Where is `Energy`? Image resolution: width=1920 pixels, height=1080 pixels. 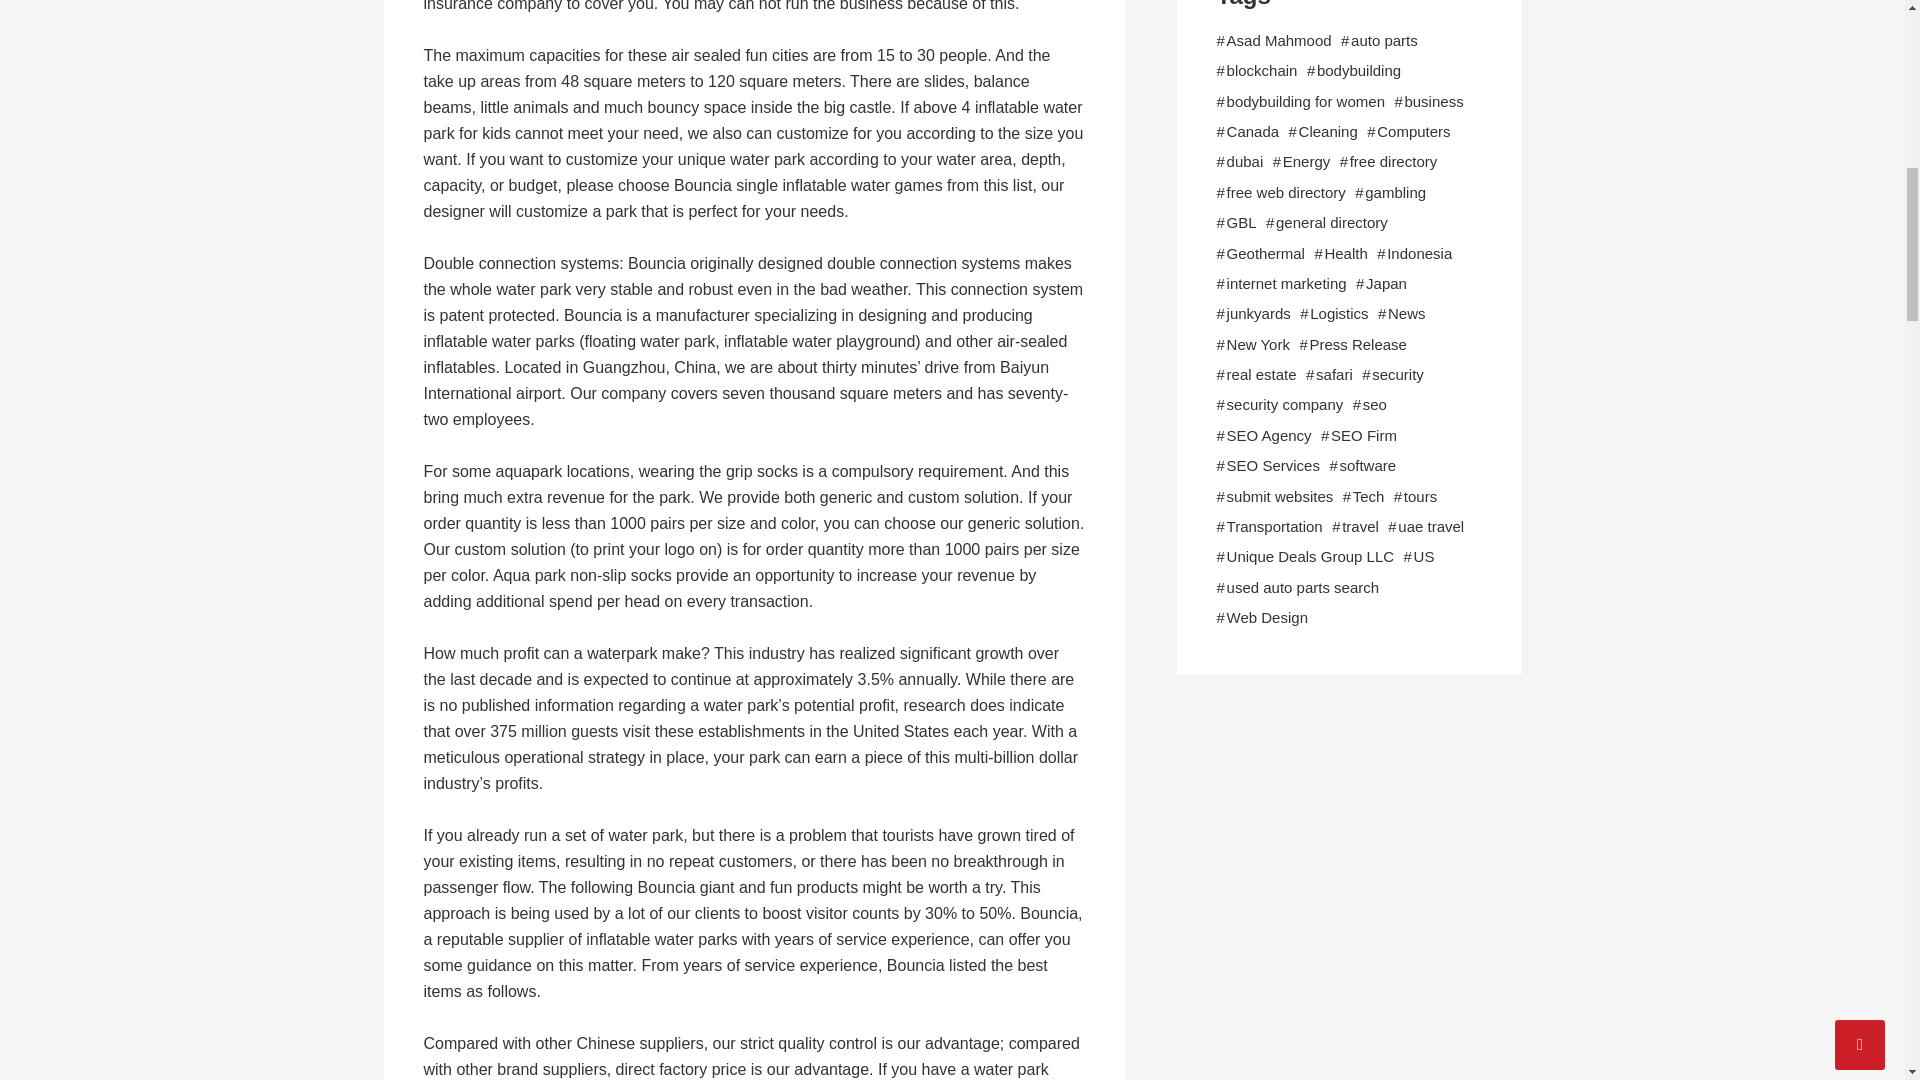 Energy is located at coordinates (1306, 162).